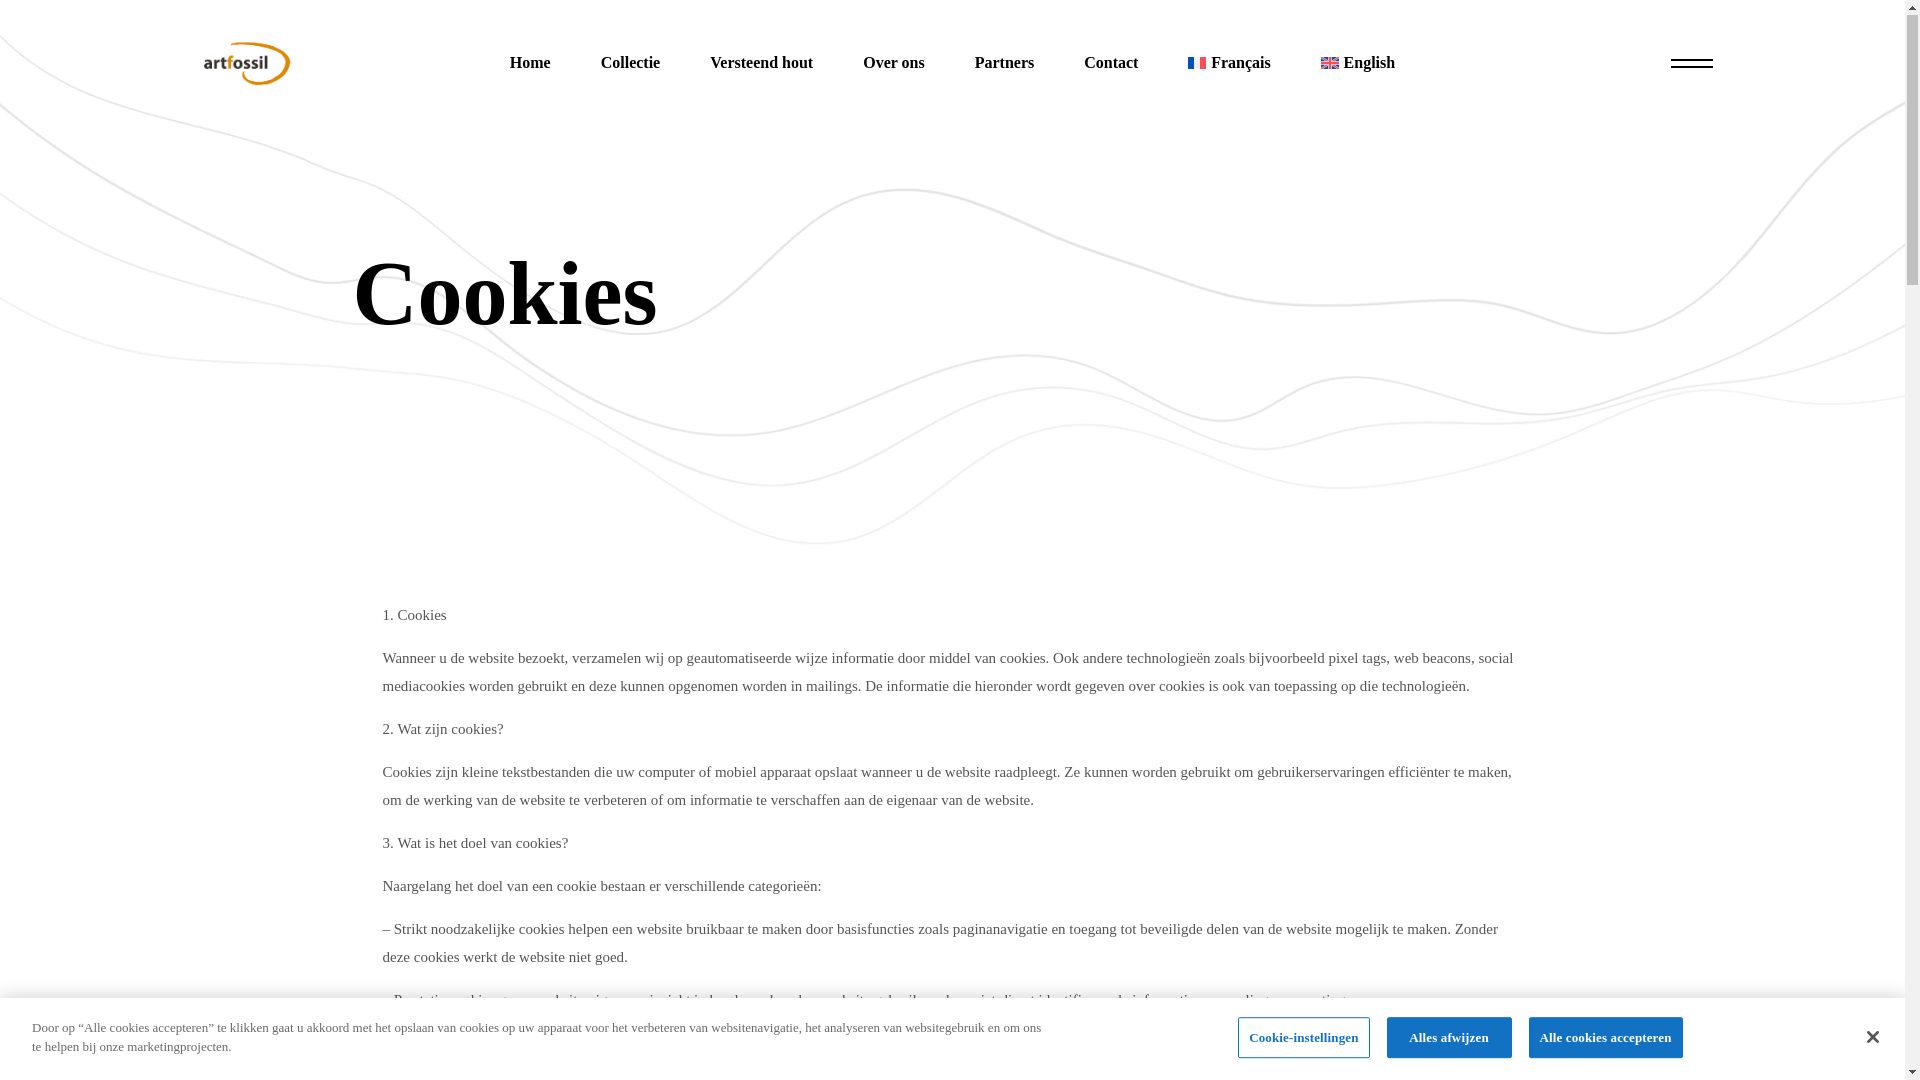 The height and width of the screenshot is (1080, 1920). Describe the element at coordinates (631, 64) in the screenshot. I see `Collectie` at that location.